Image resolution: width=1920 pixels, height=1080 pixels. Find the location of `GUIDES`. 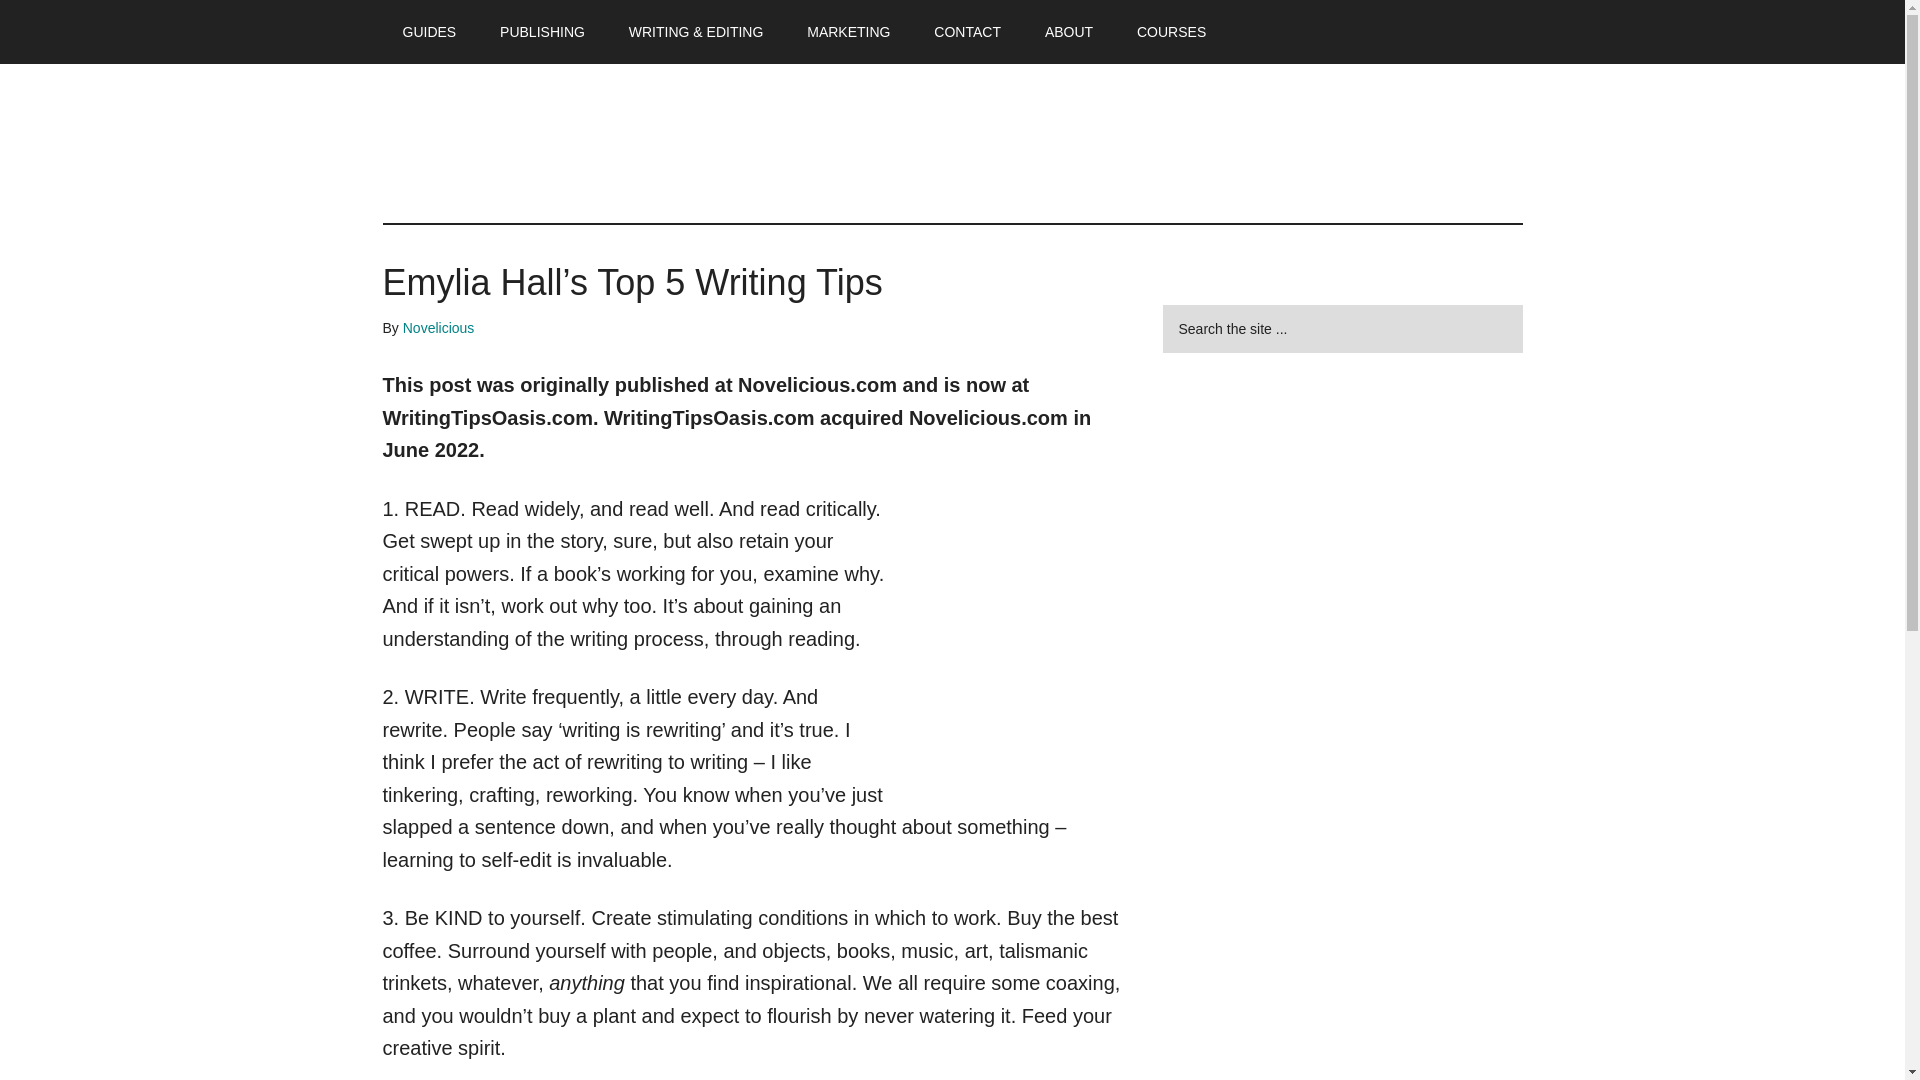

GUIDES is located at coordinates (429, 32).